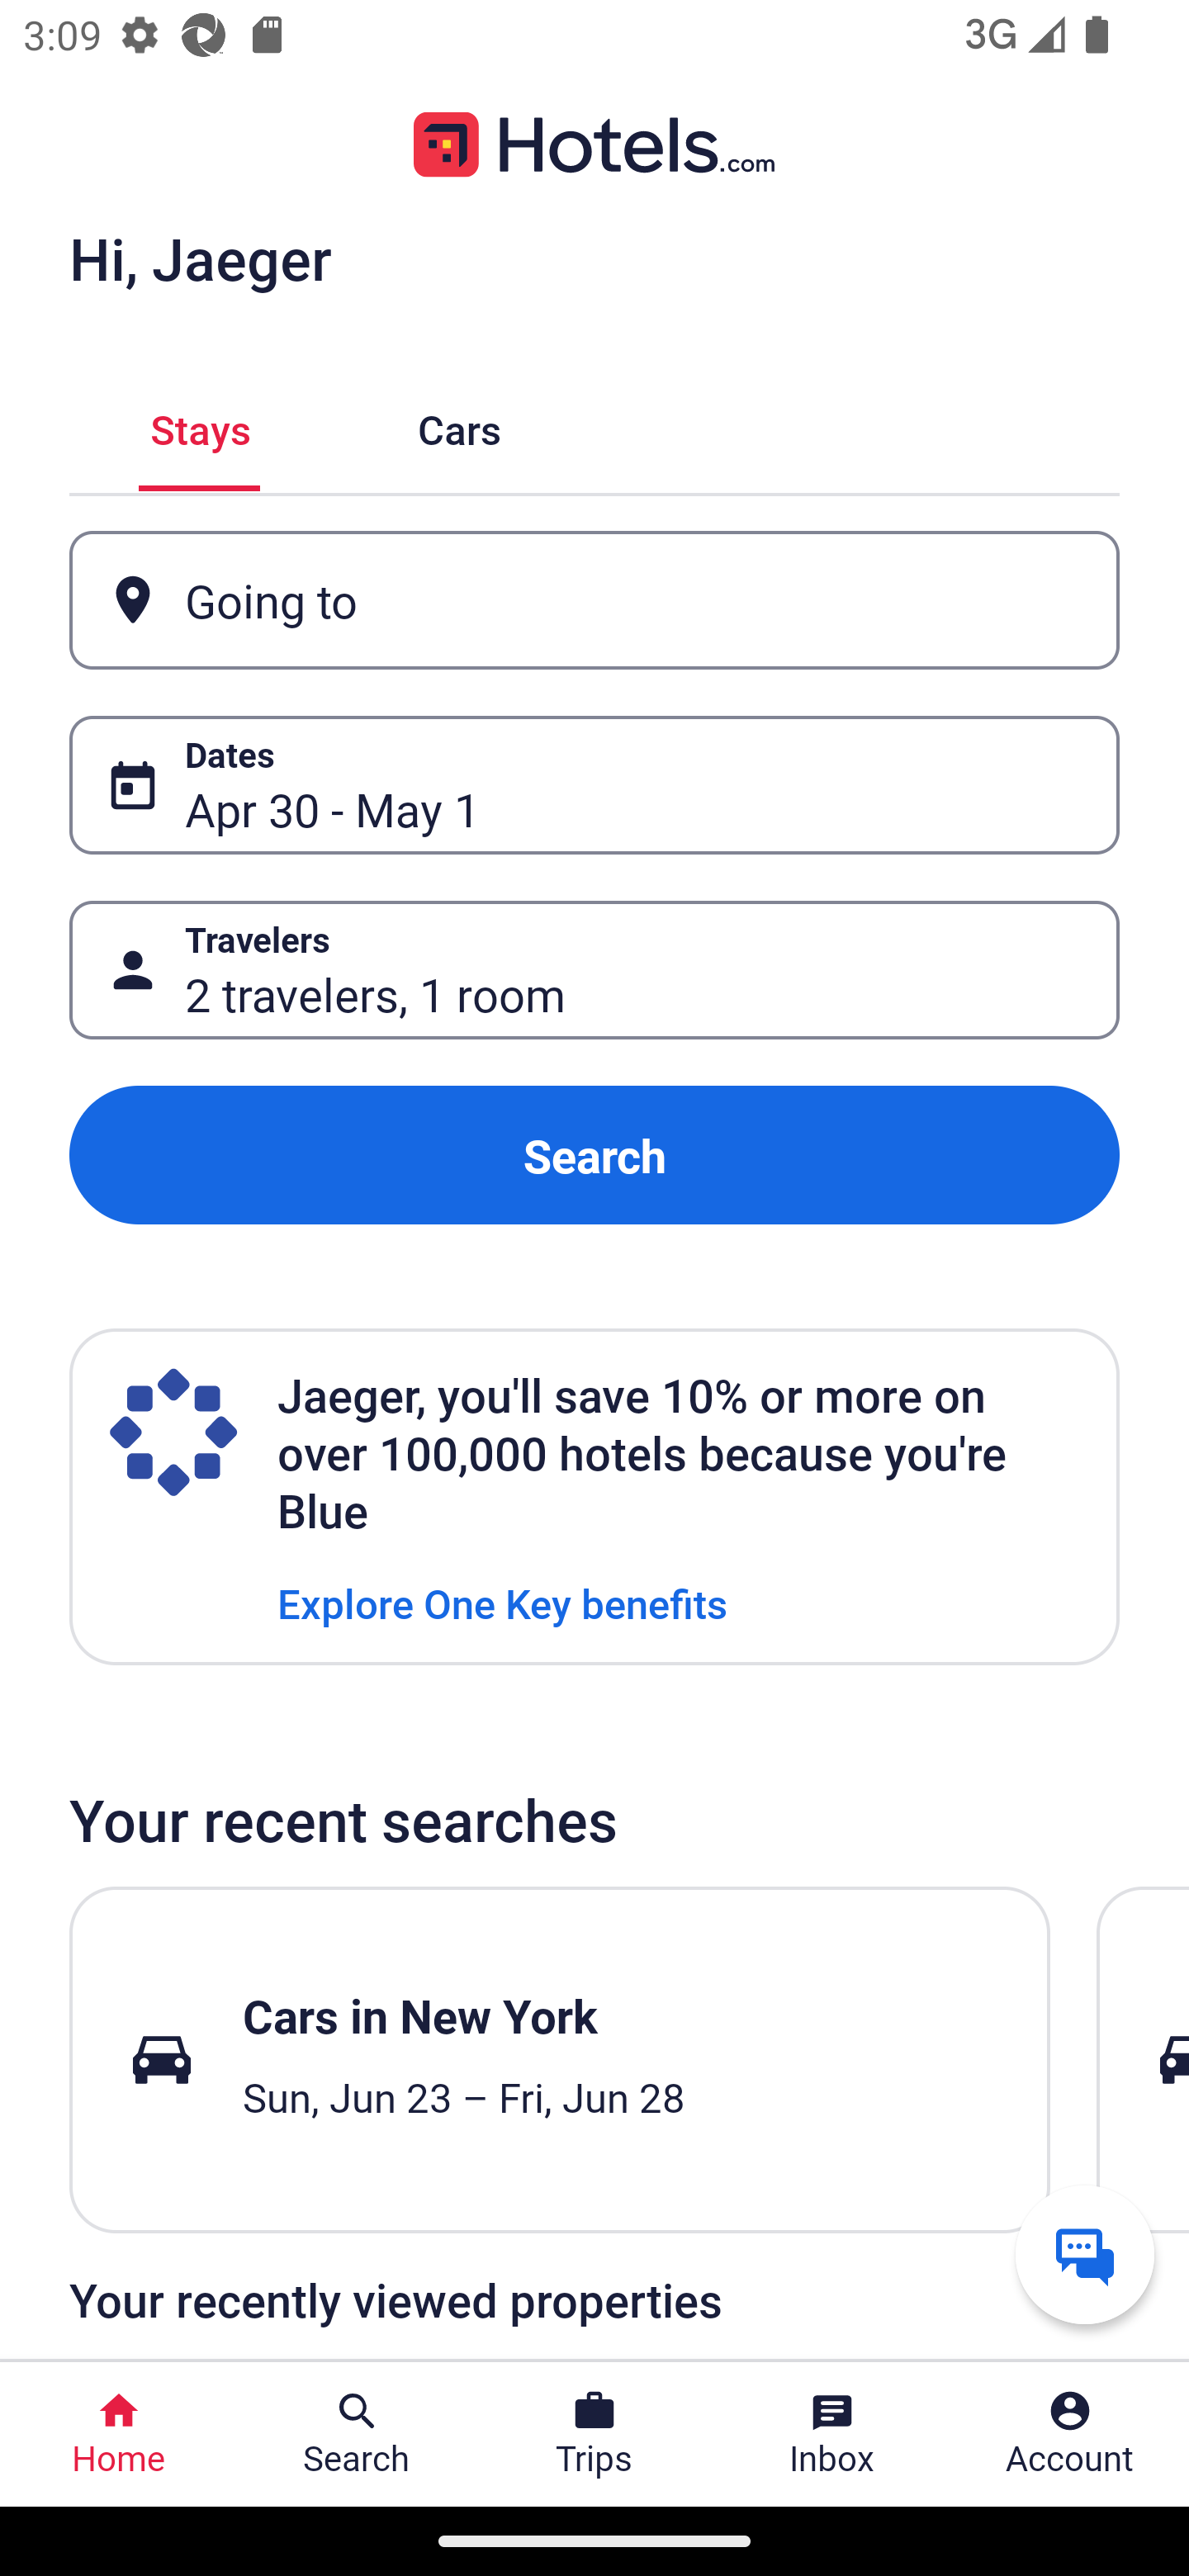 The image size is (1189, 2576). Describe the element at coordinates (459, 426) in the screenshot. I see `Cars` at that location.